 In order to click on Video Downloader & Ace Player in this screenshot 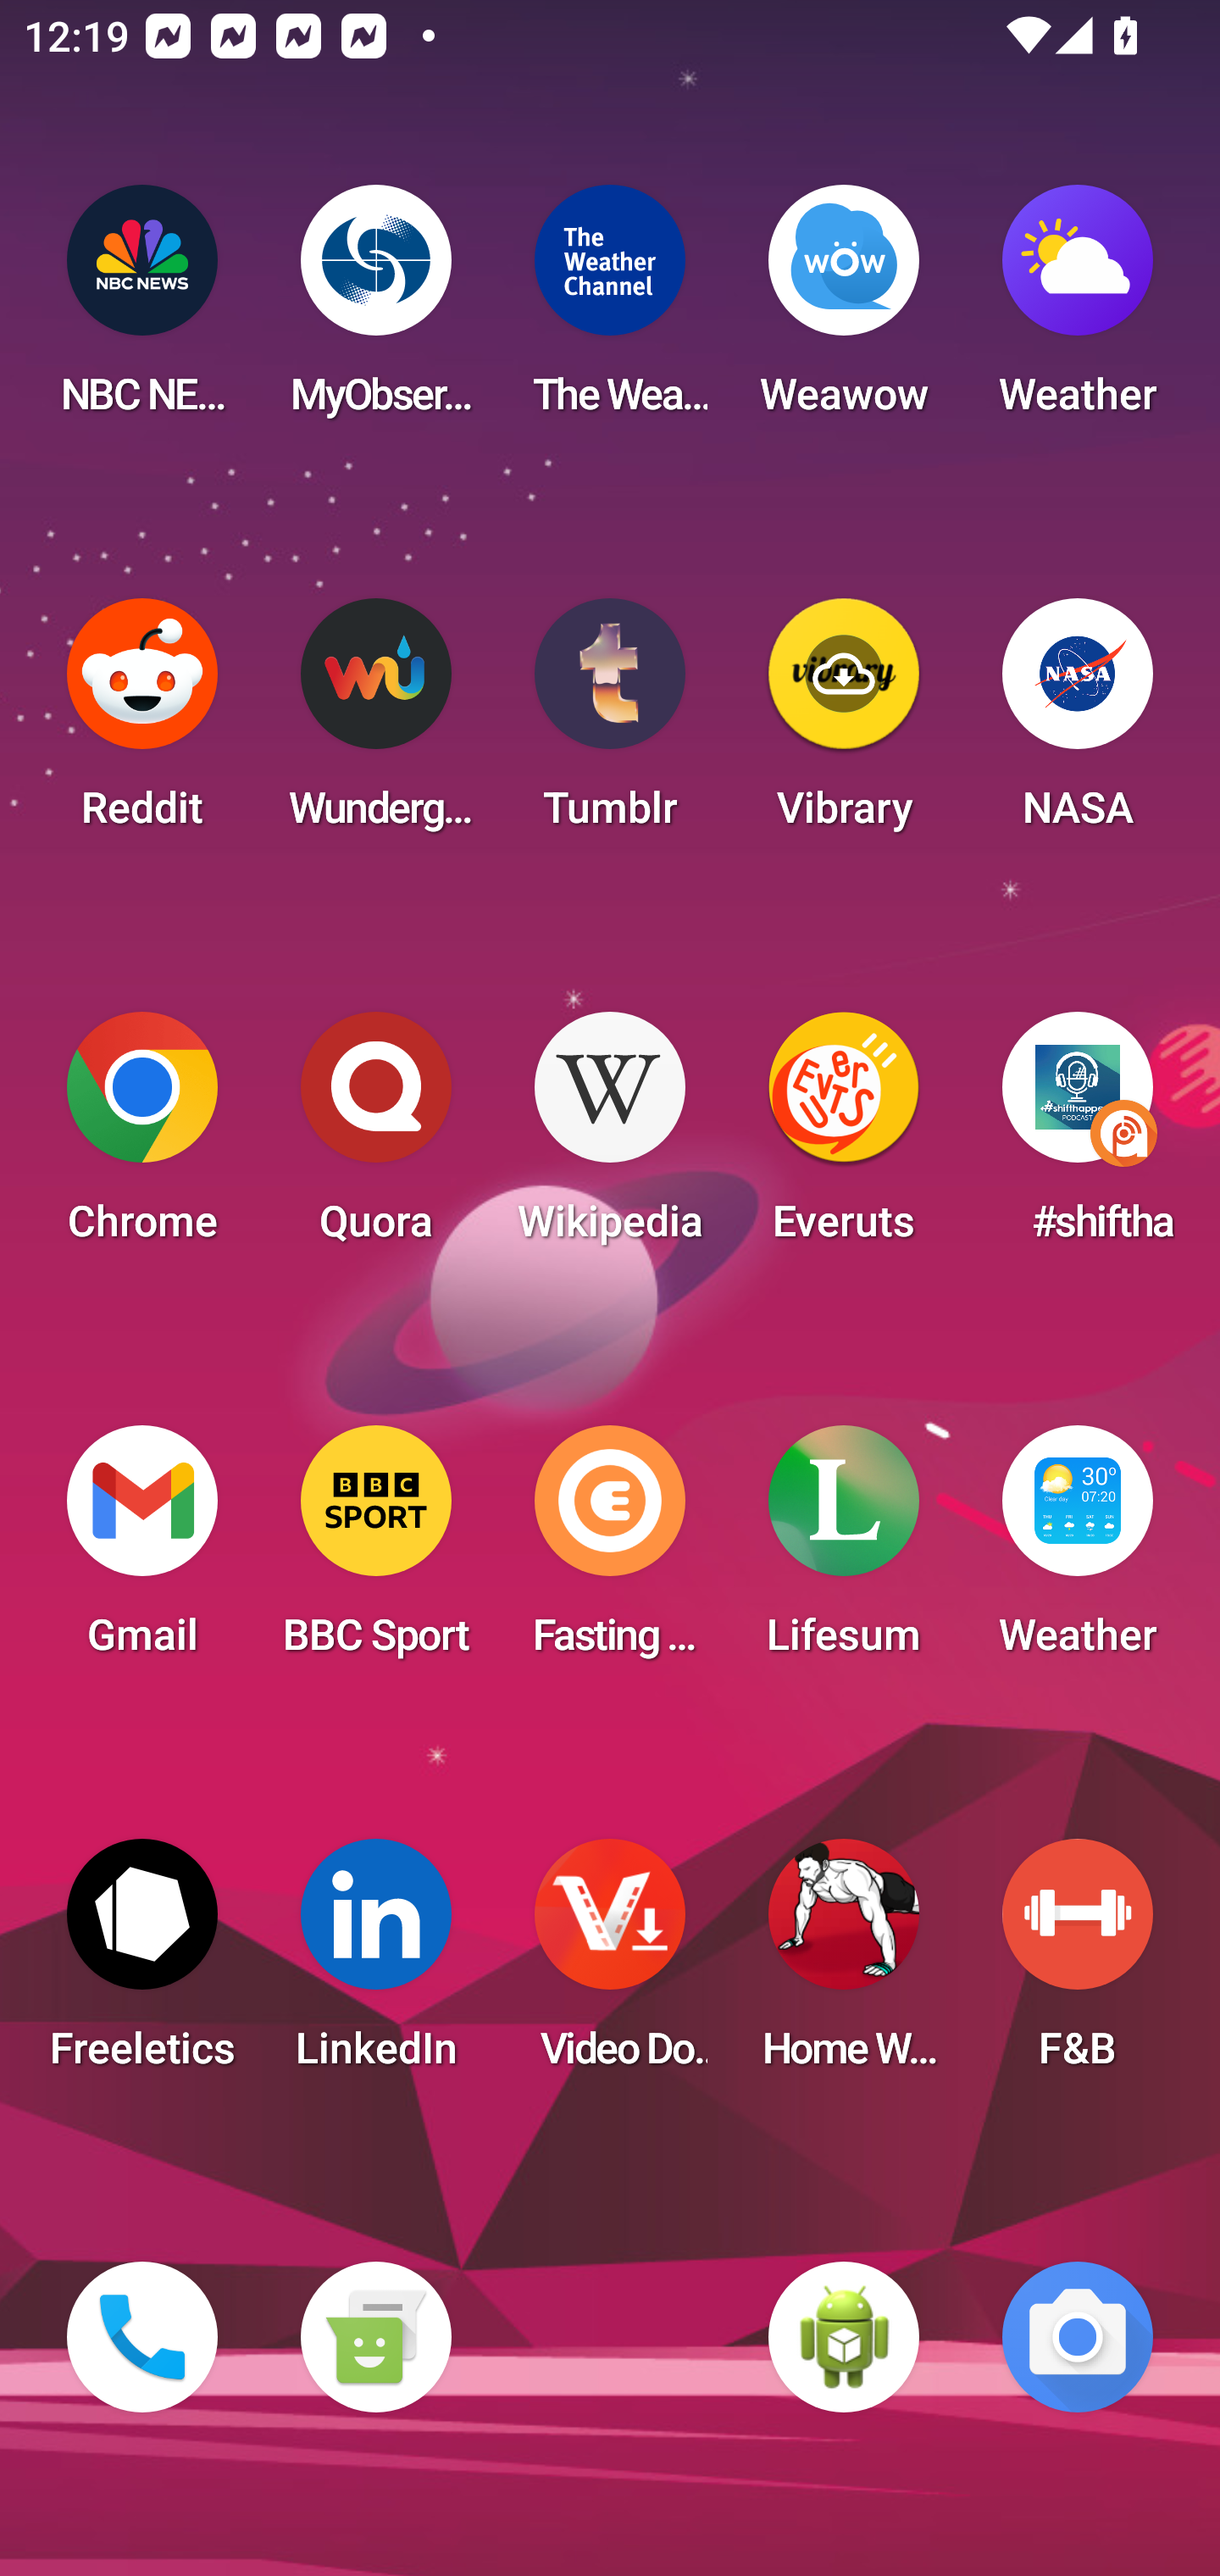, I will do `click(610, 1964)`.